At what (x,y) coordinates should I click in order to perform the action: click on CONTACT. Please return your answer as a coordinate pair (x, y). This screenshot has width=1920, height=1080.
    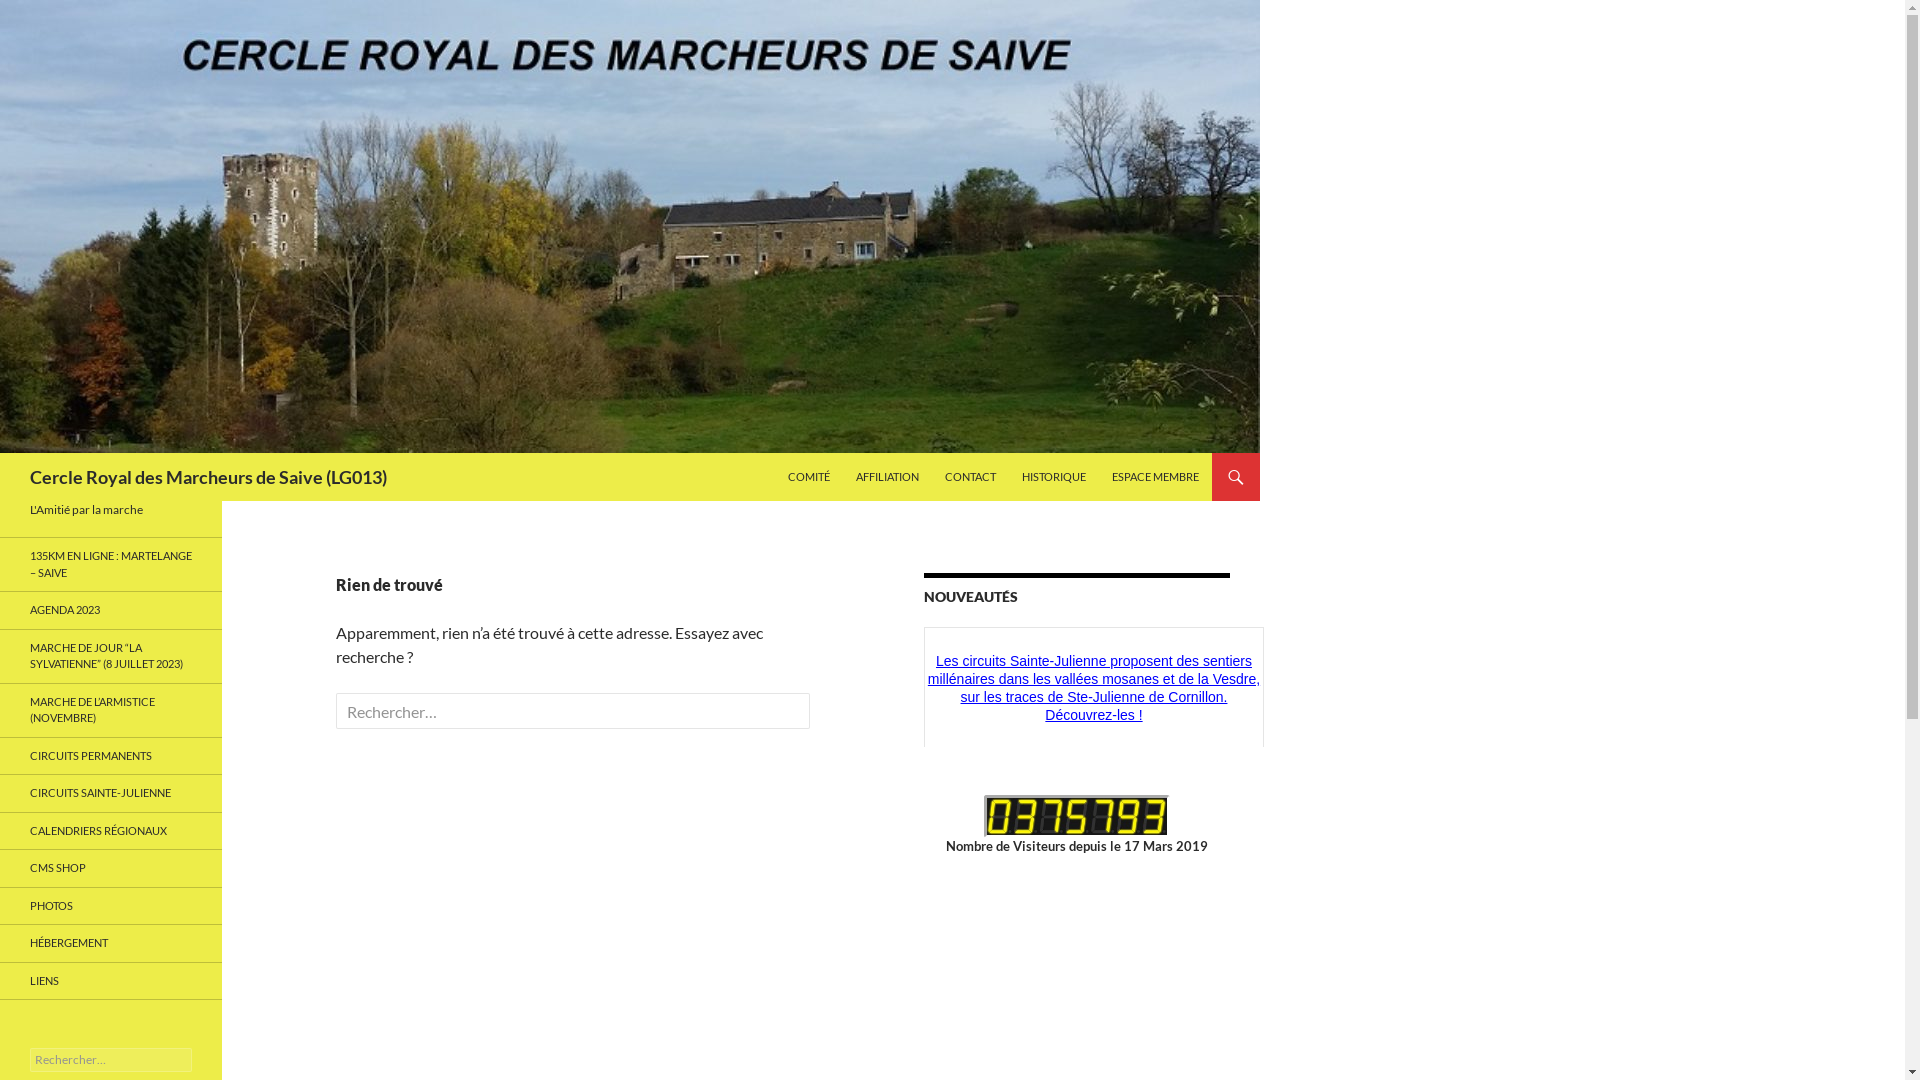
    Looking at the image, I should click on (970, 477).